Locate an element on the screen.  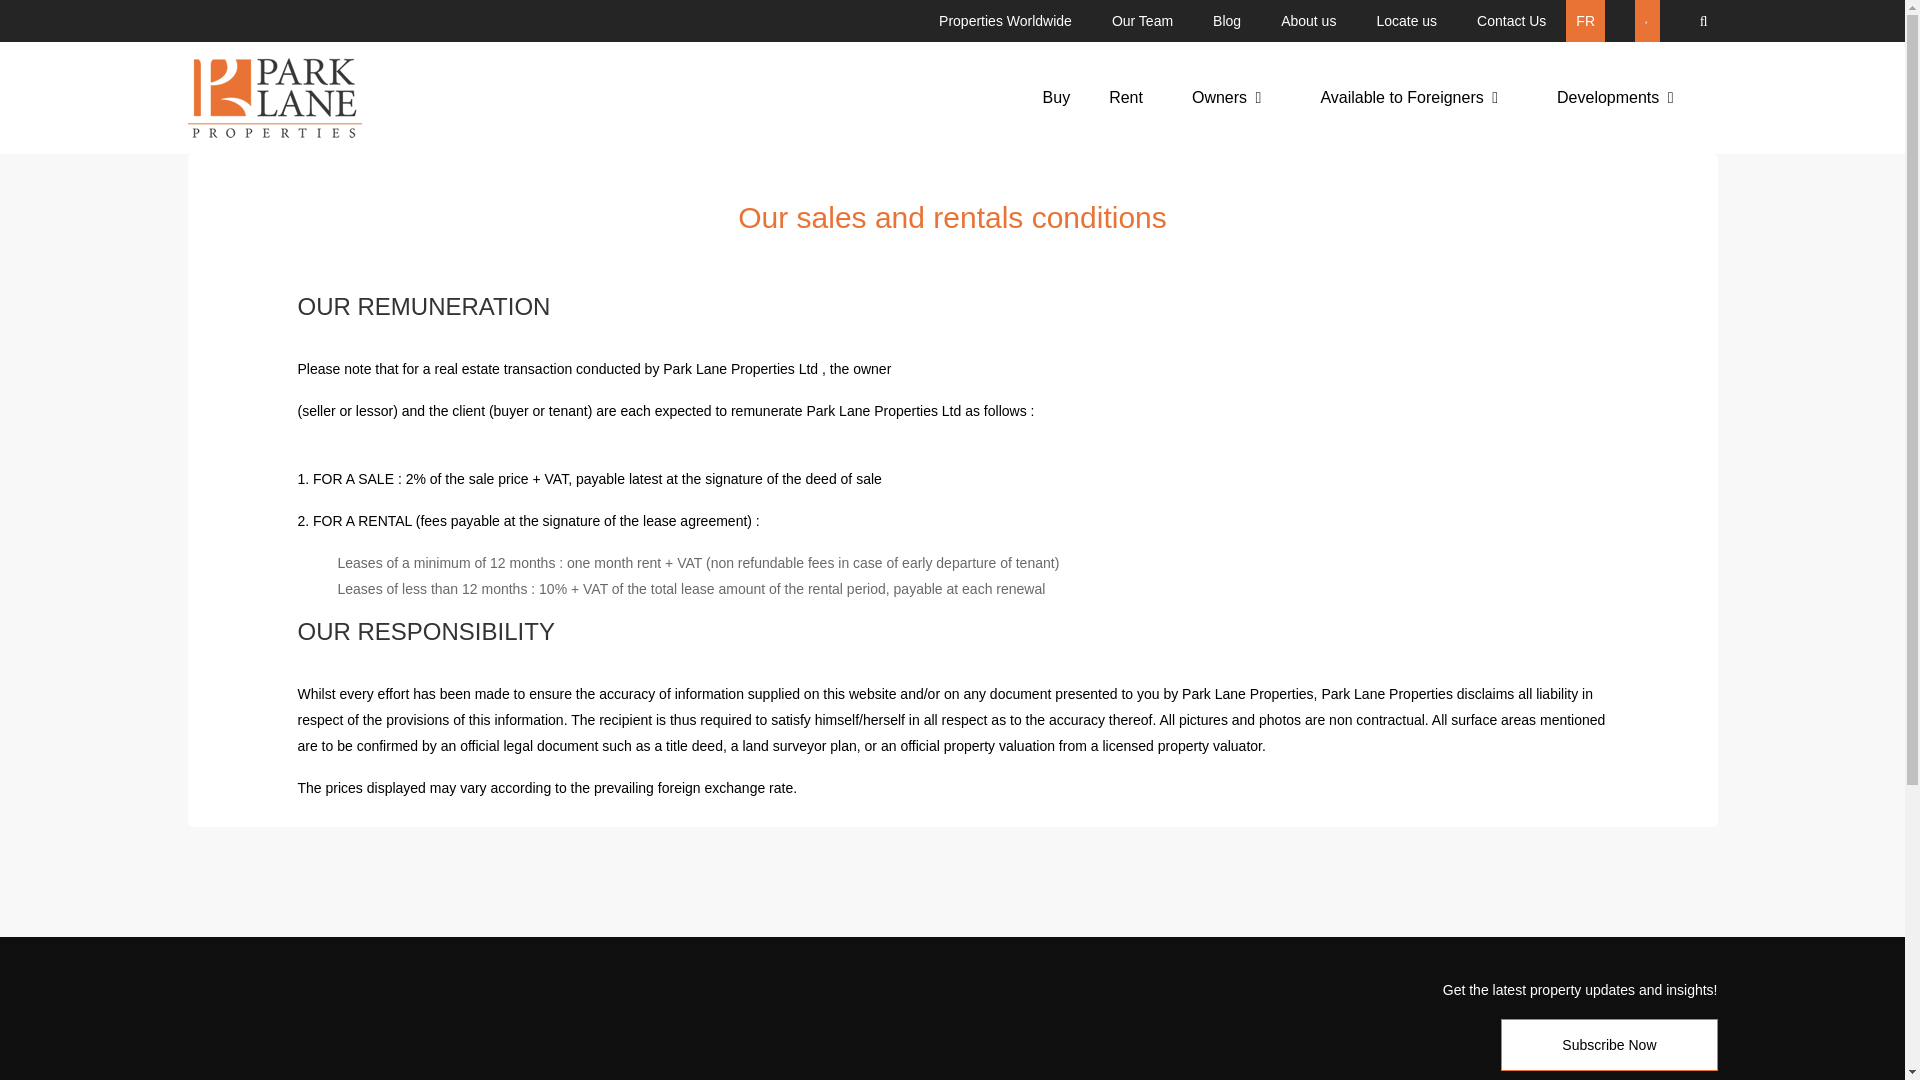
Our Team is located at coordinates (1142, 21).